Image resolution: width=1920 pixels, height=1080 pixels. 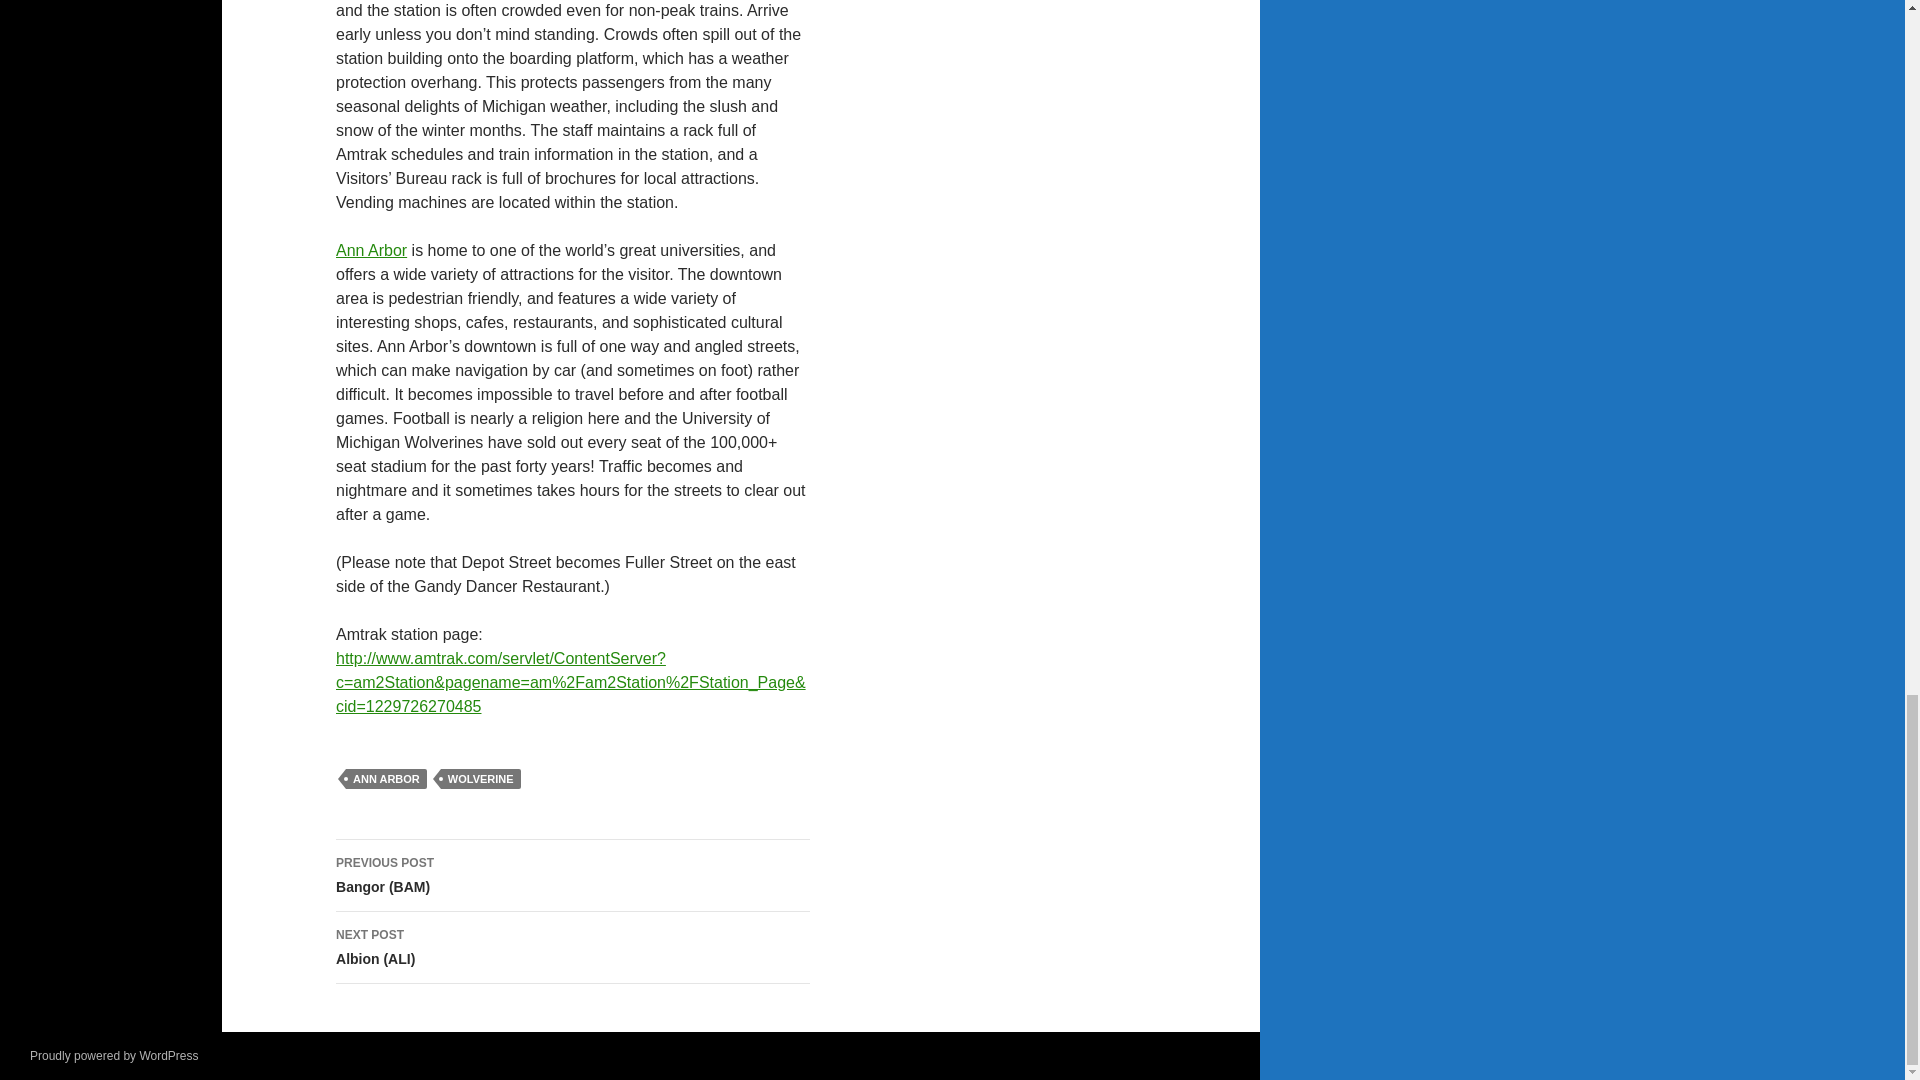 I want to click on ANN ARBOR, so click(x=386, y=778).